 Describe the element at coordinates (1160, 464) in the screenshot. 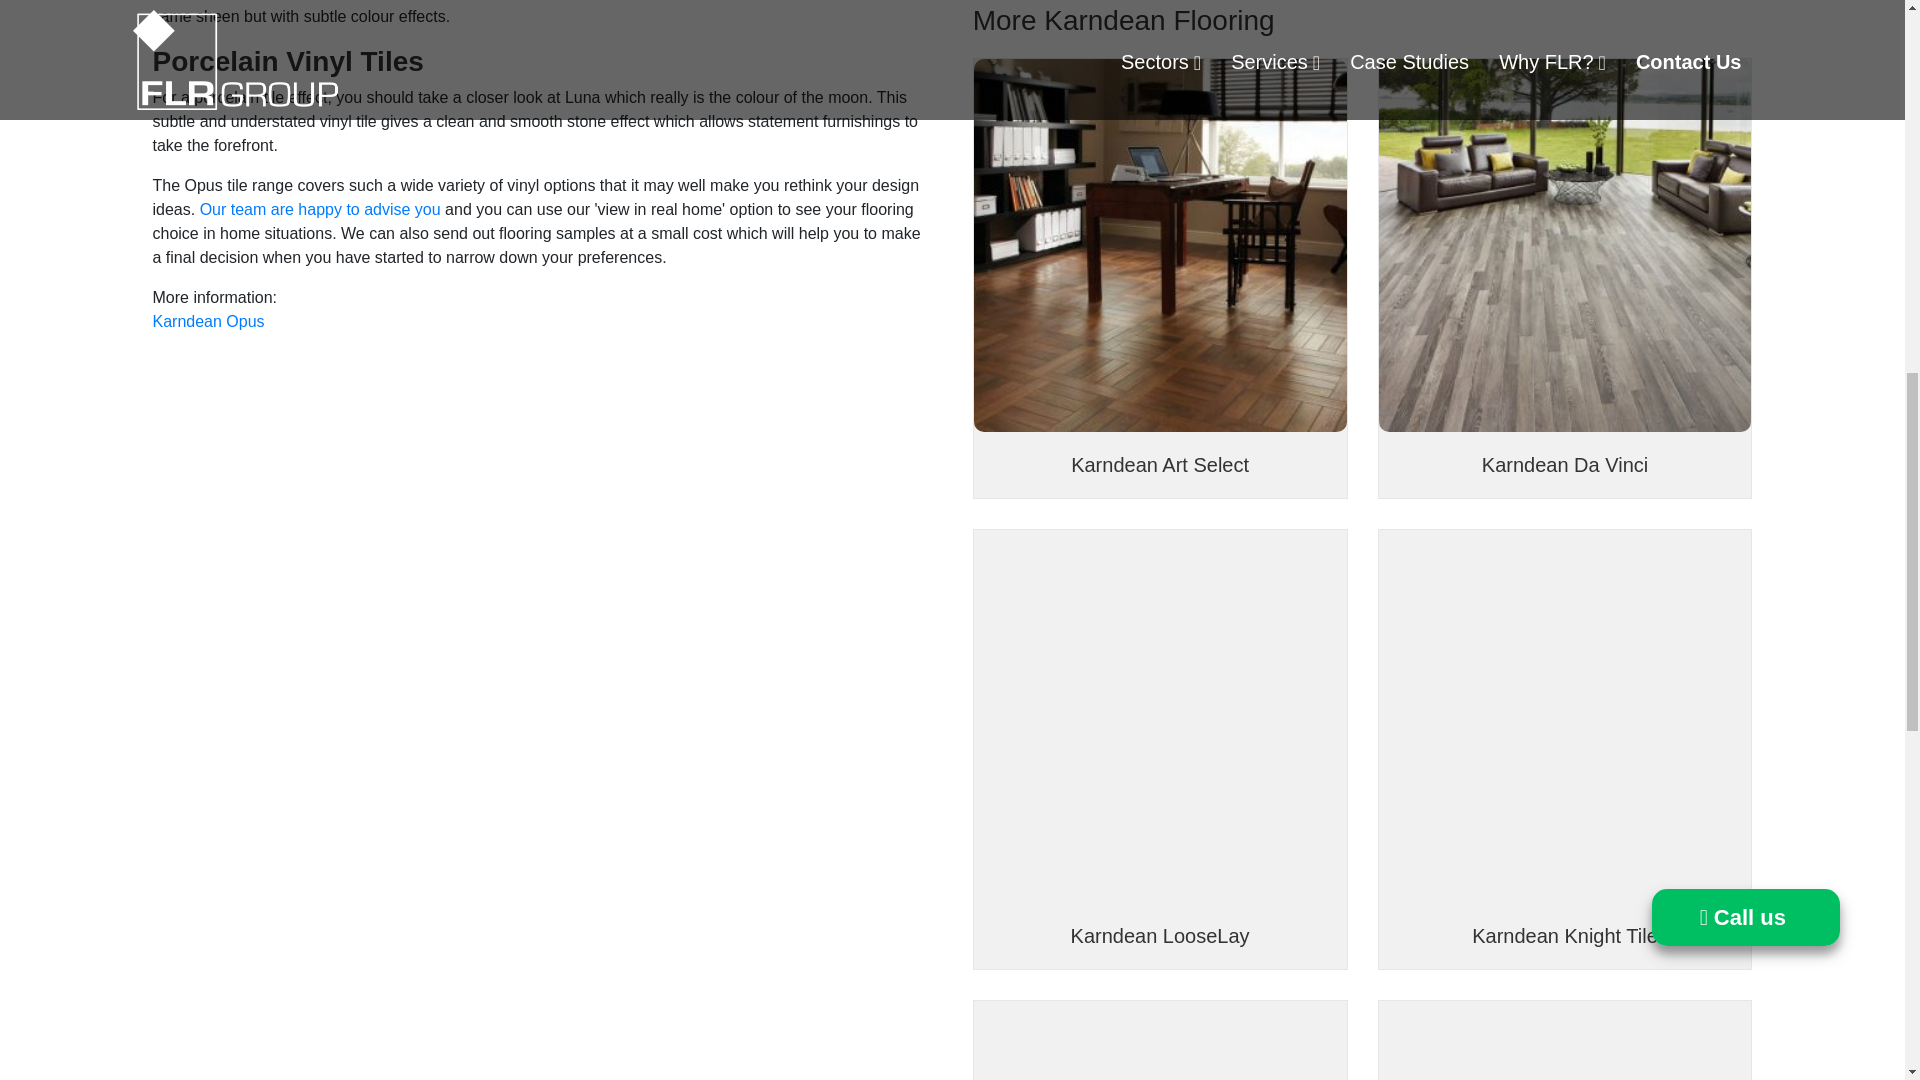

I see `Karndean Art Select` at that location.